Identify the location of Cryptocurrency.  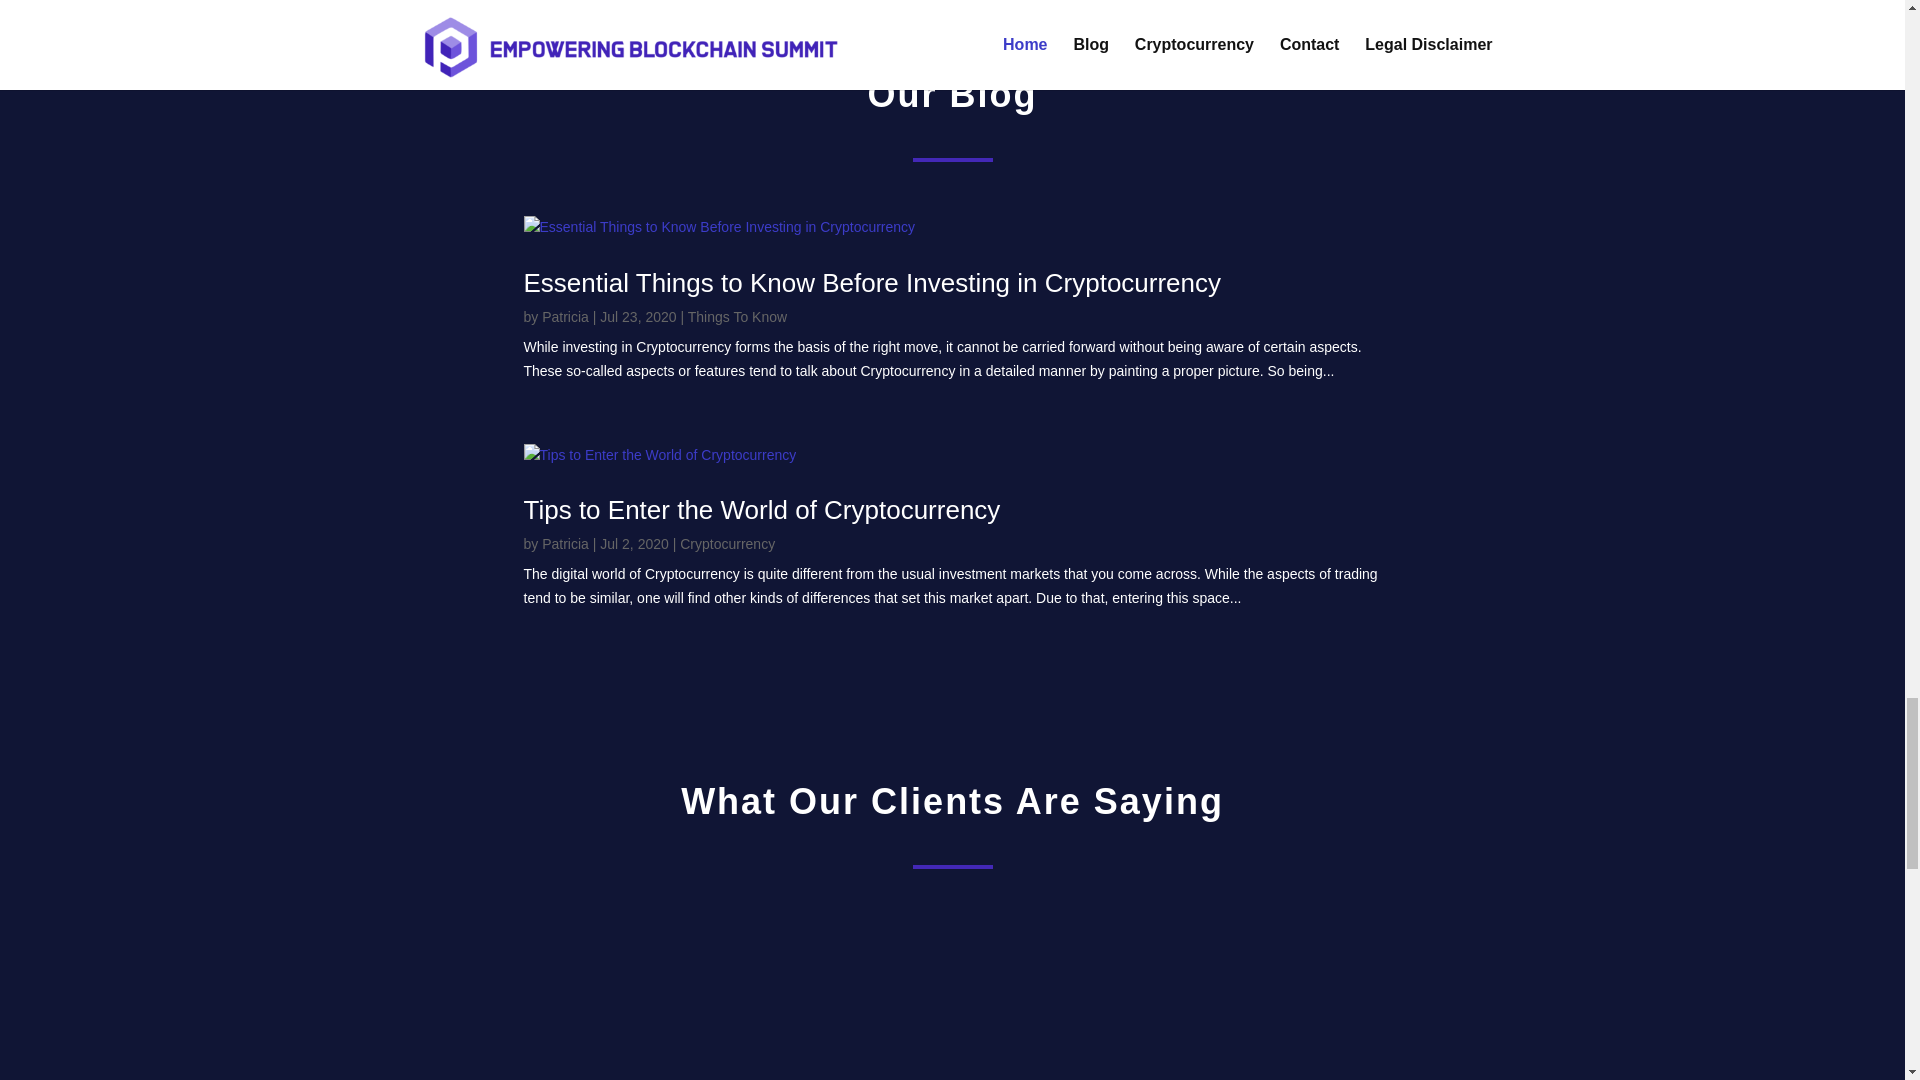
(727, 543).